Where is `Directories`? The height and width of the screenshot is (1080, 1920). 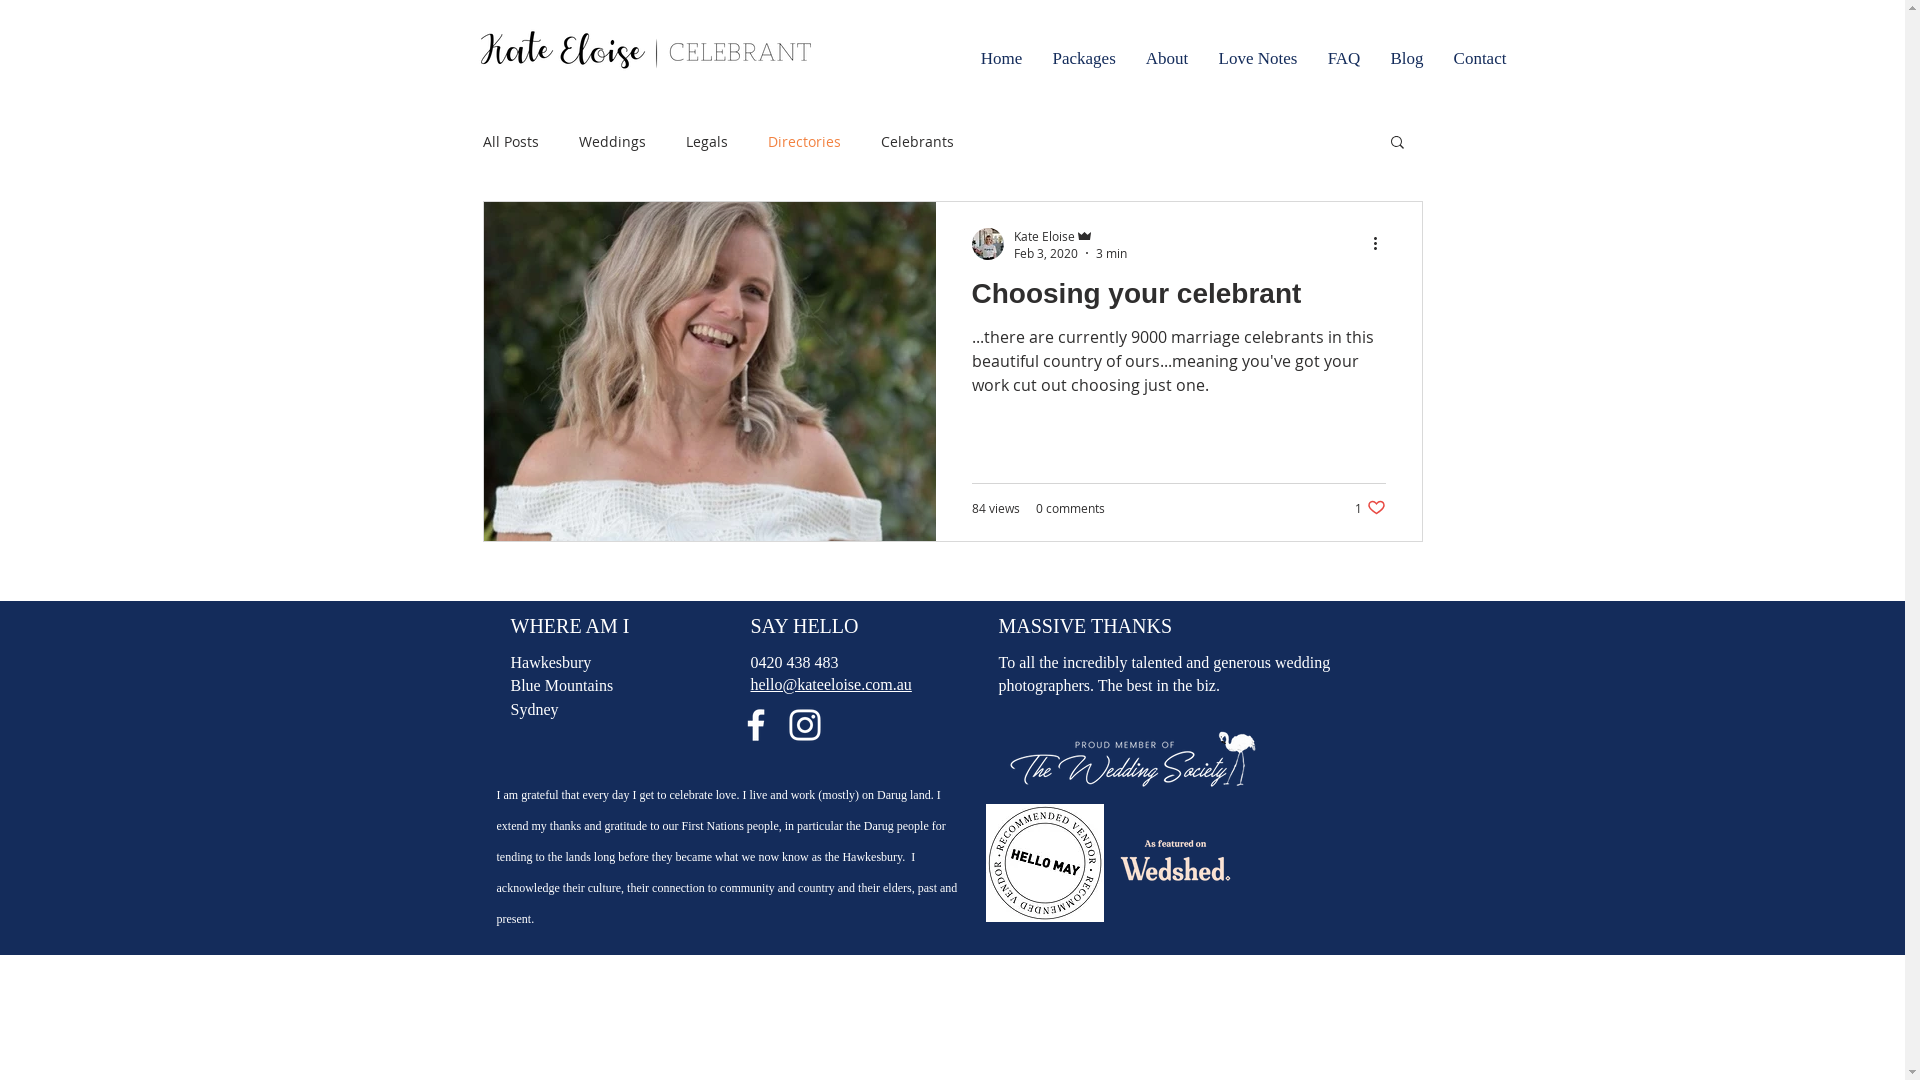 Directories is located at coordinates (804, 142).